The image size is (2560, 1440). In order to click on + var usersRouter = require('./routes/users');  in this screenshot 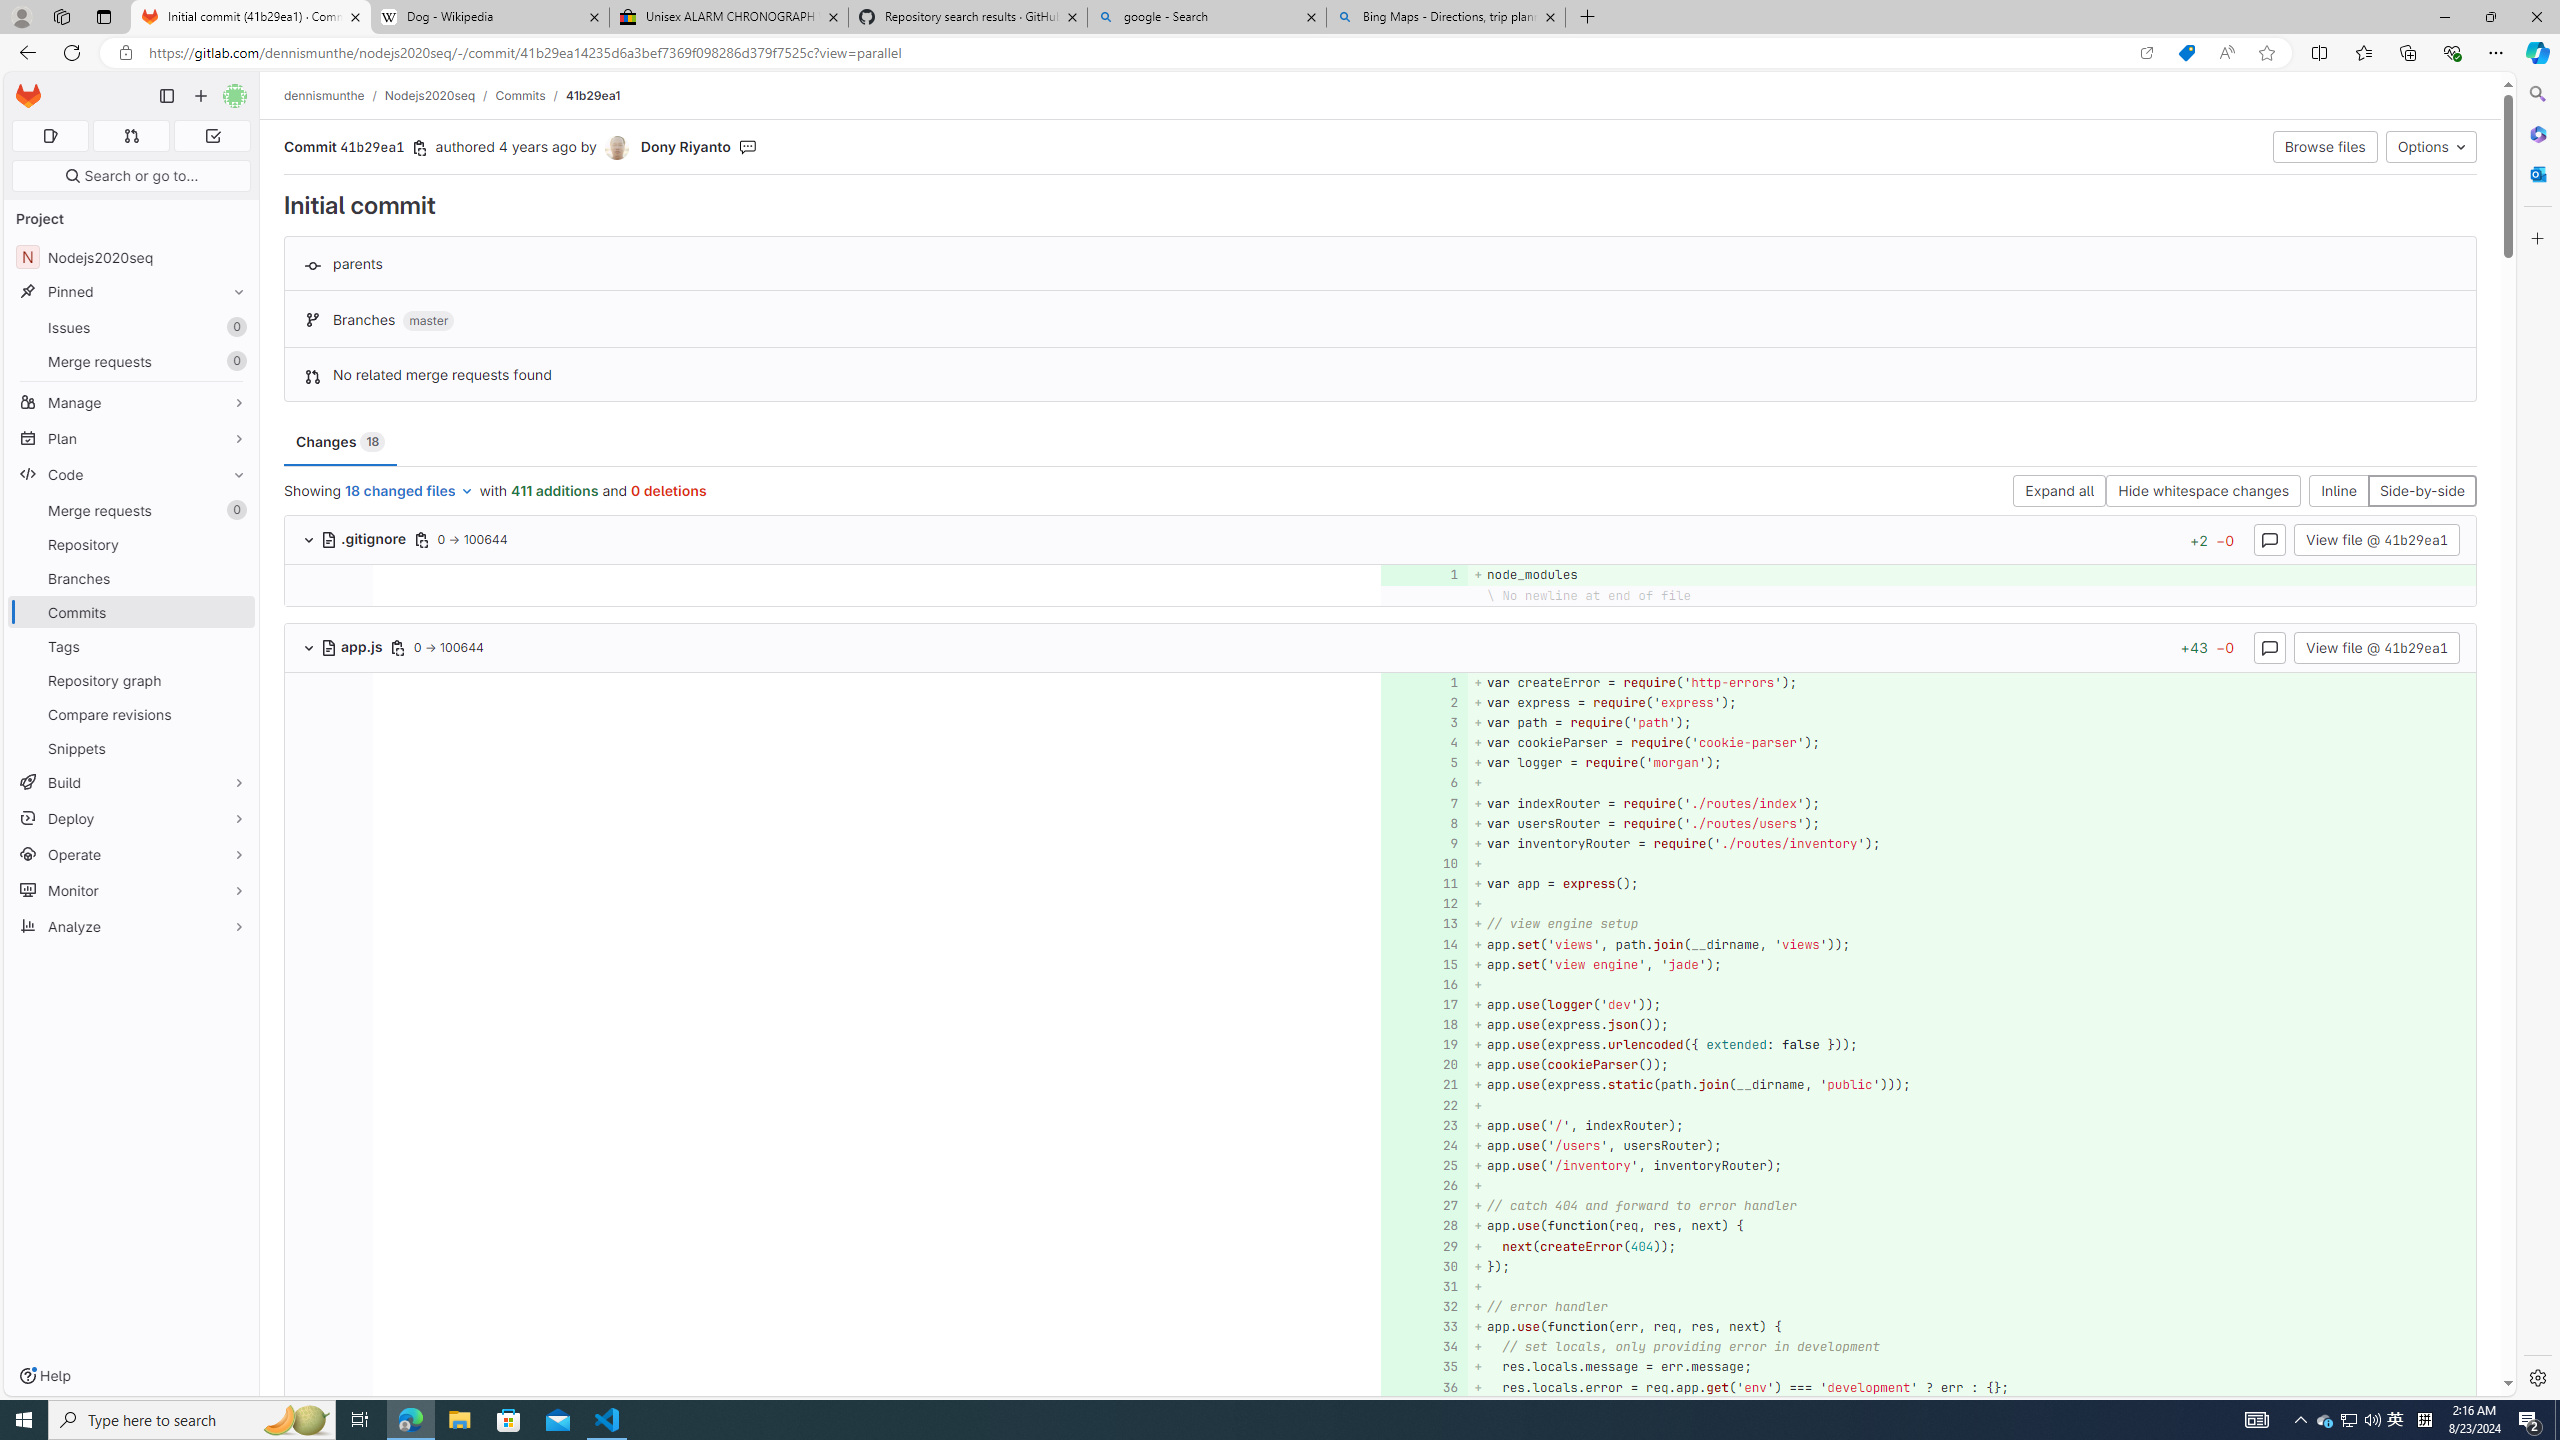, I will do `click(1970, 823)`.